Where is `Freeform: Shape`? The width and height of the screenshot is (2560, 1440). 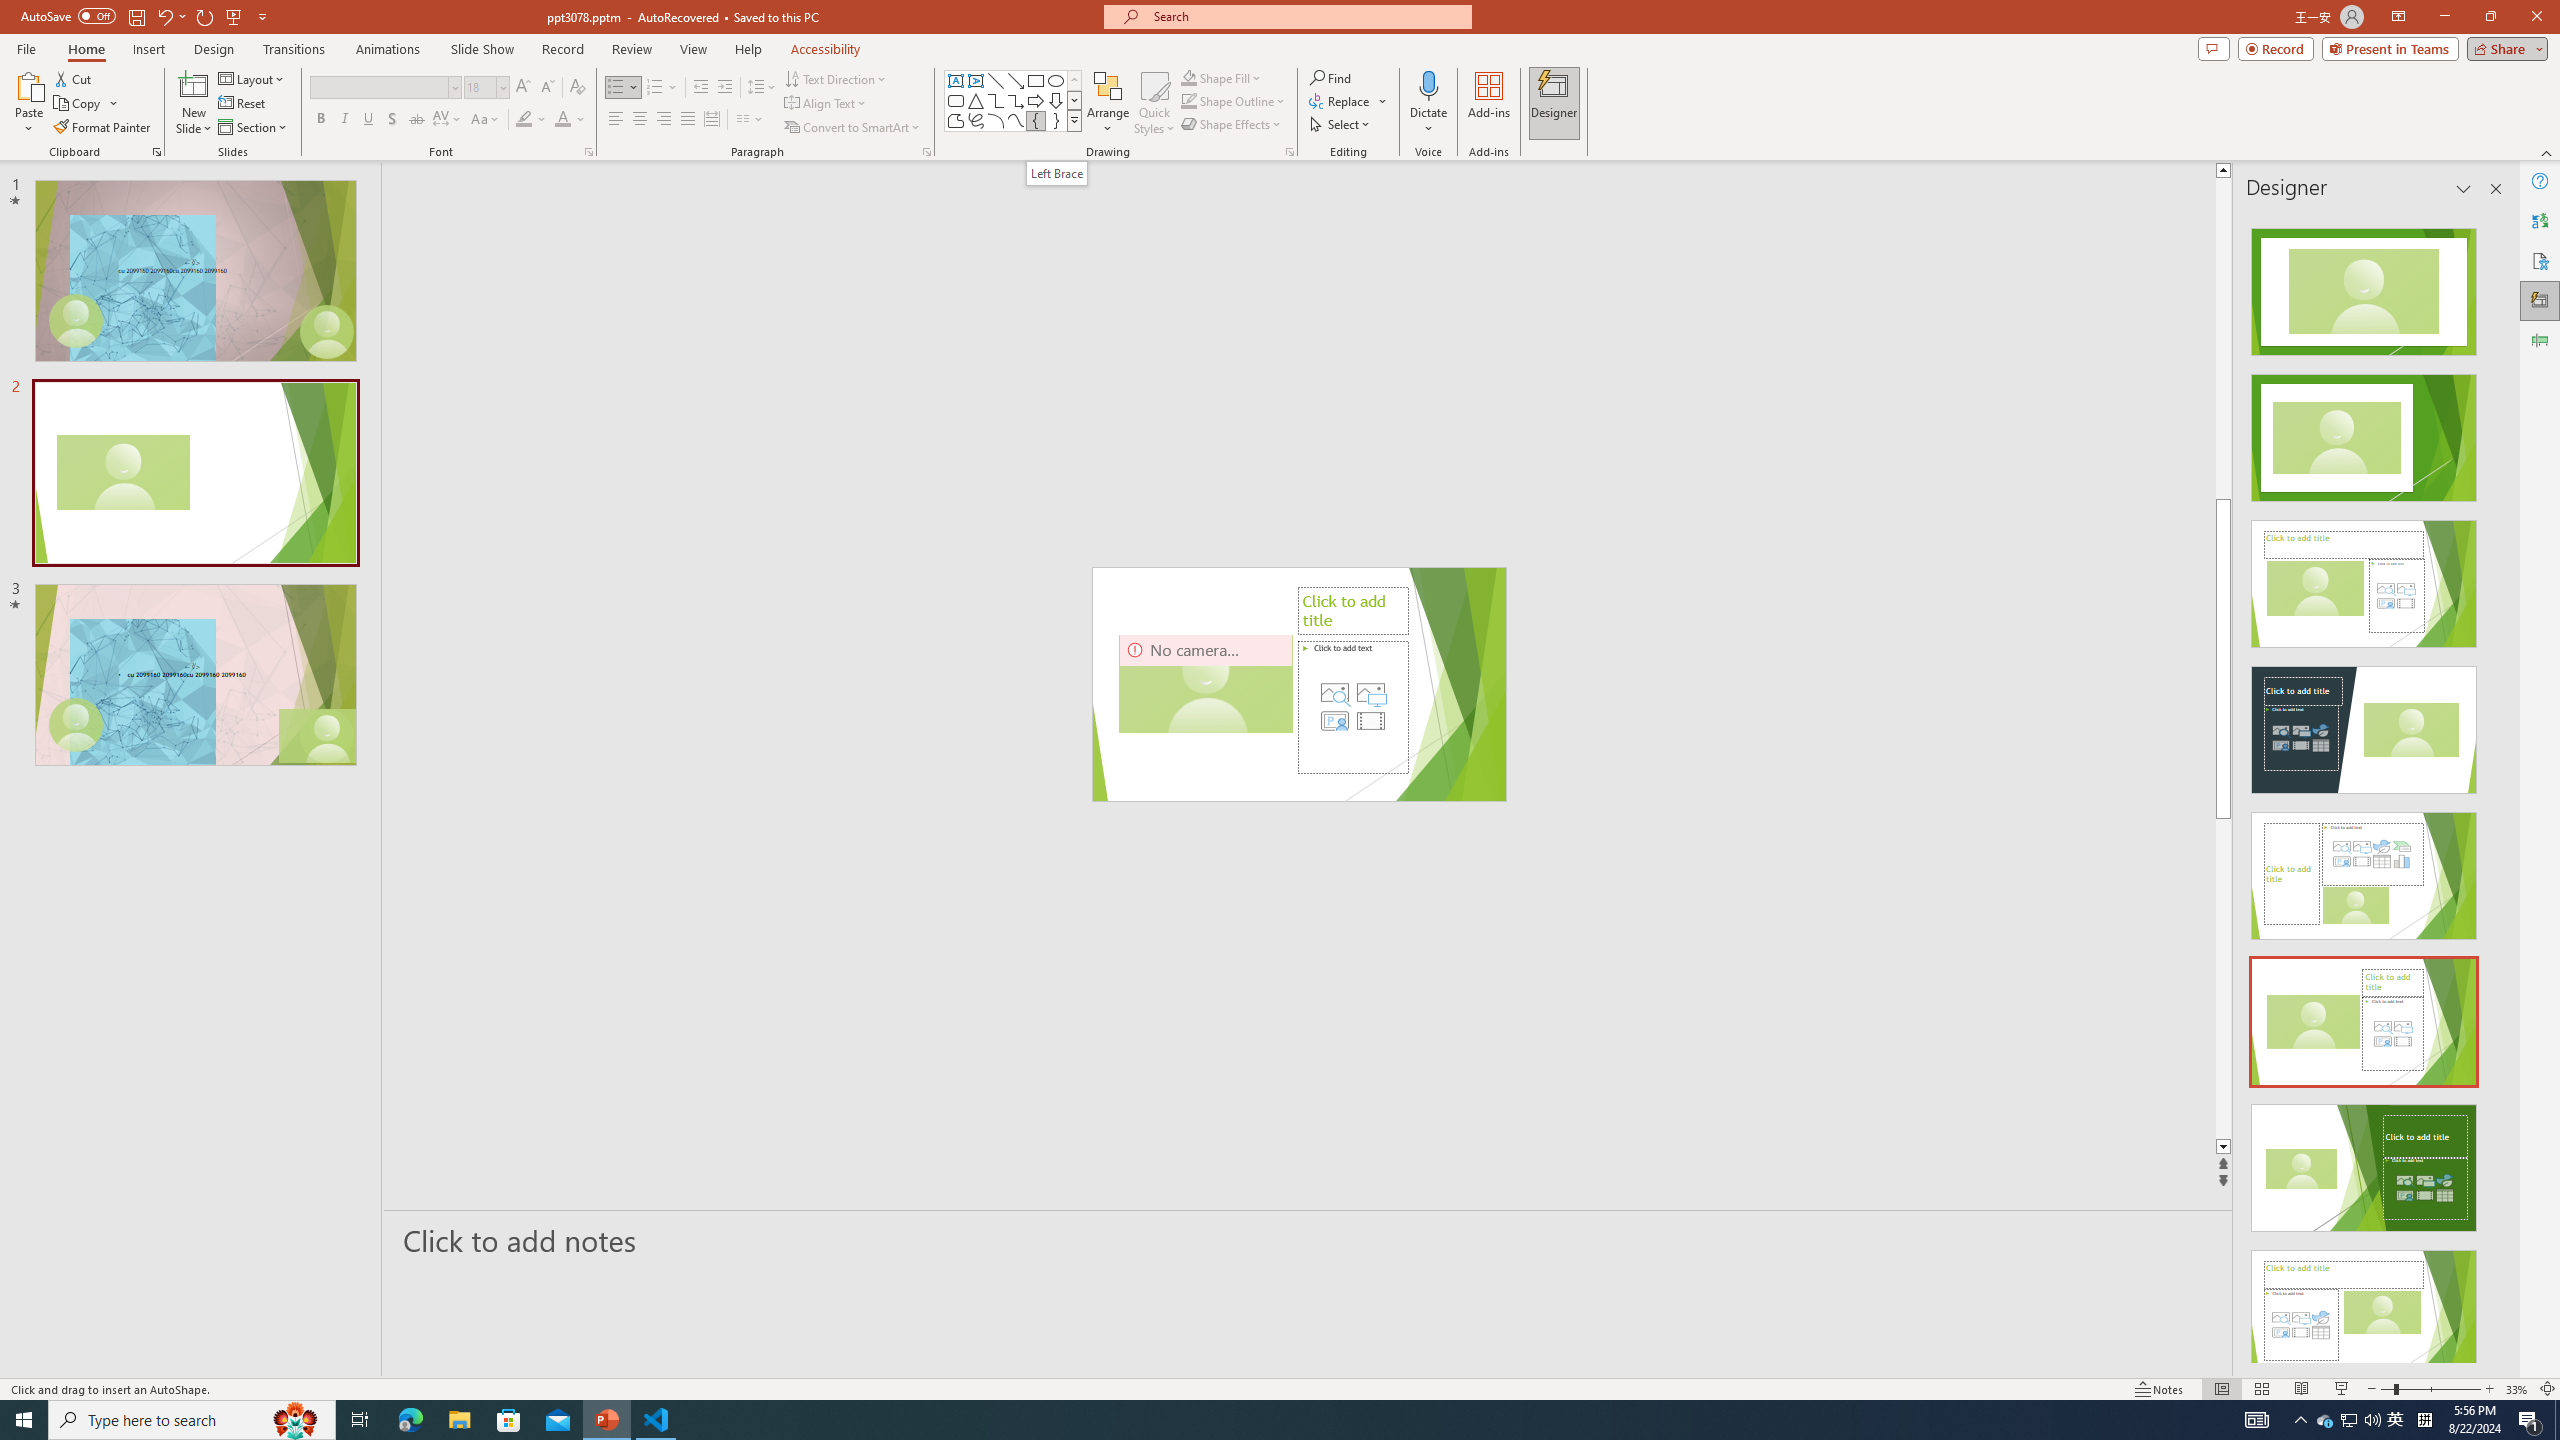
Freeform: Shape is located at coordinates (956, 120).